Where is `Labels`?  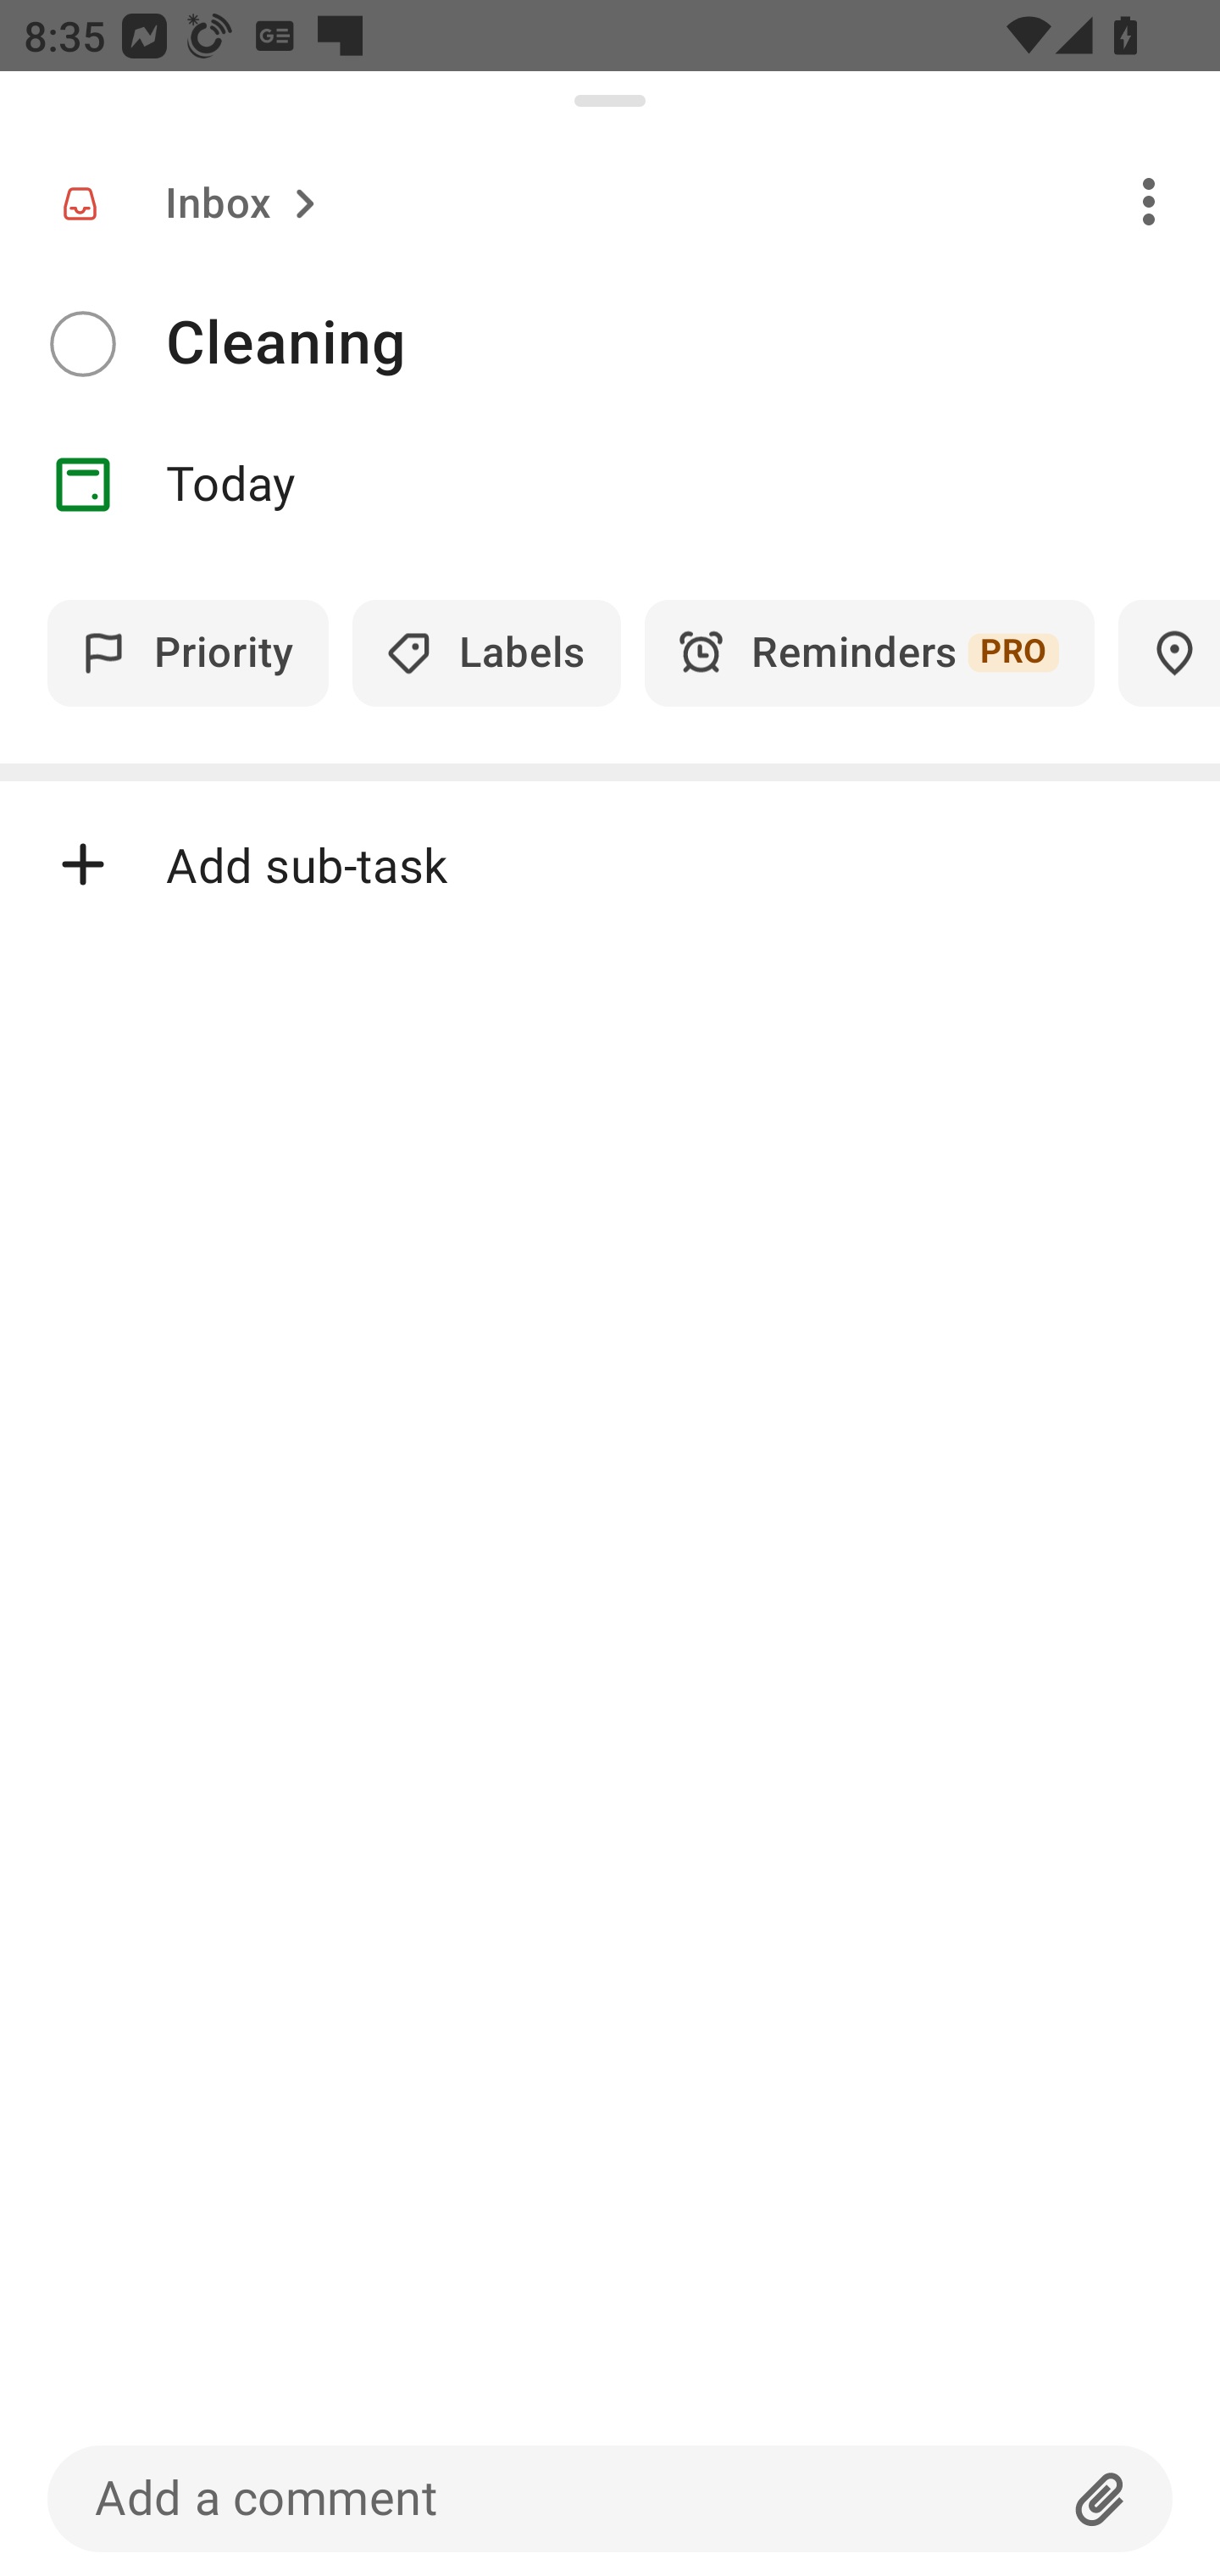 Labels is located at coordinates (486, 652).